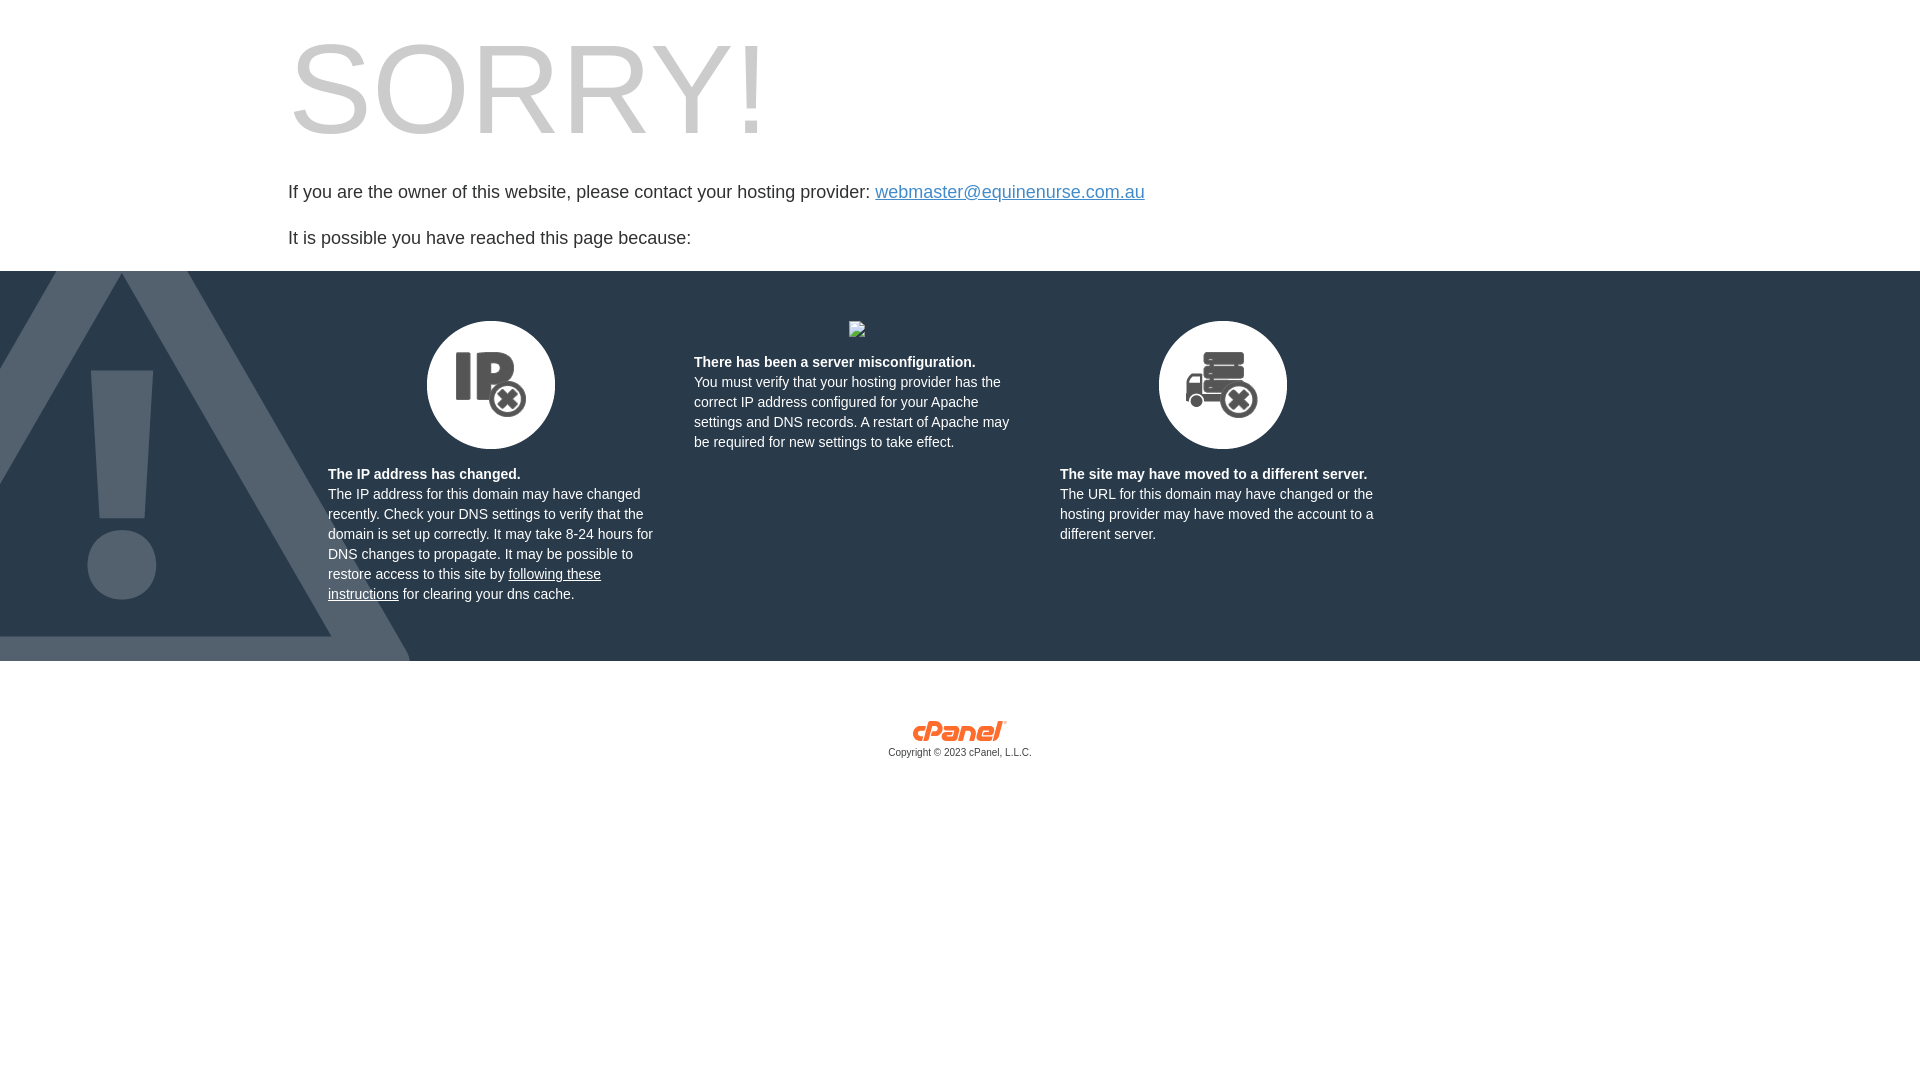  Describe the element at coordinates (464, 584) in the screenshot. I see `following these instructions` at that location.